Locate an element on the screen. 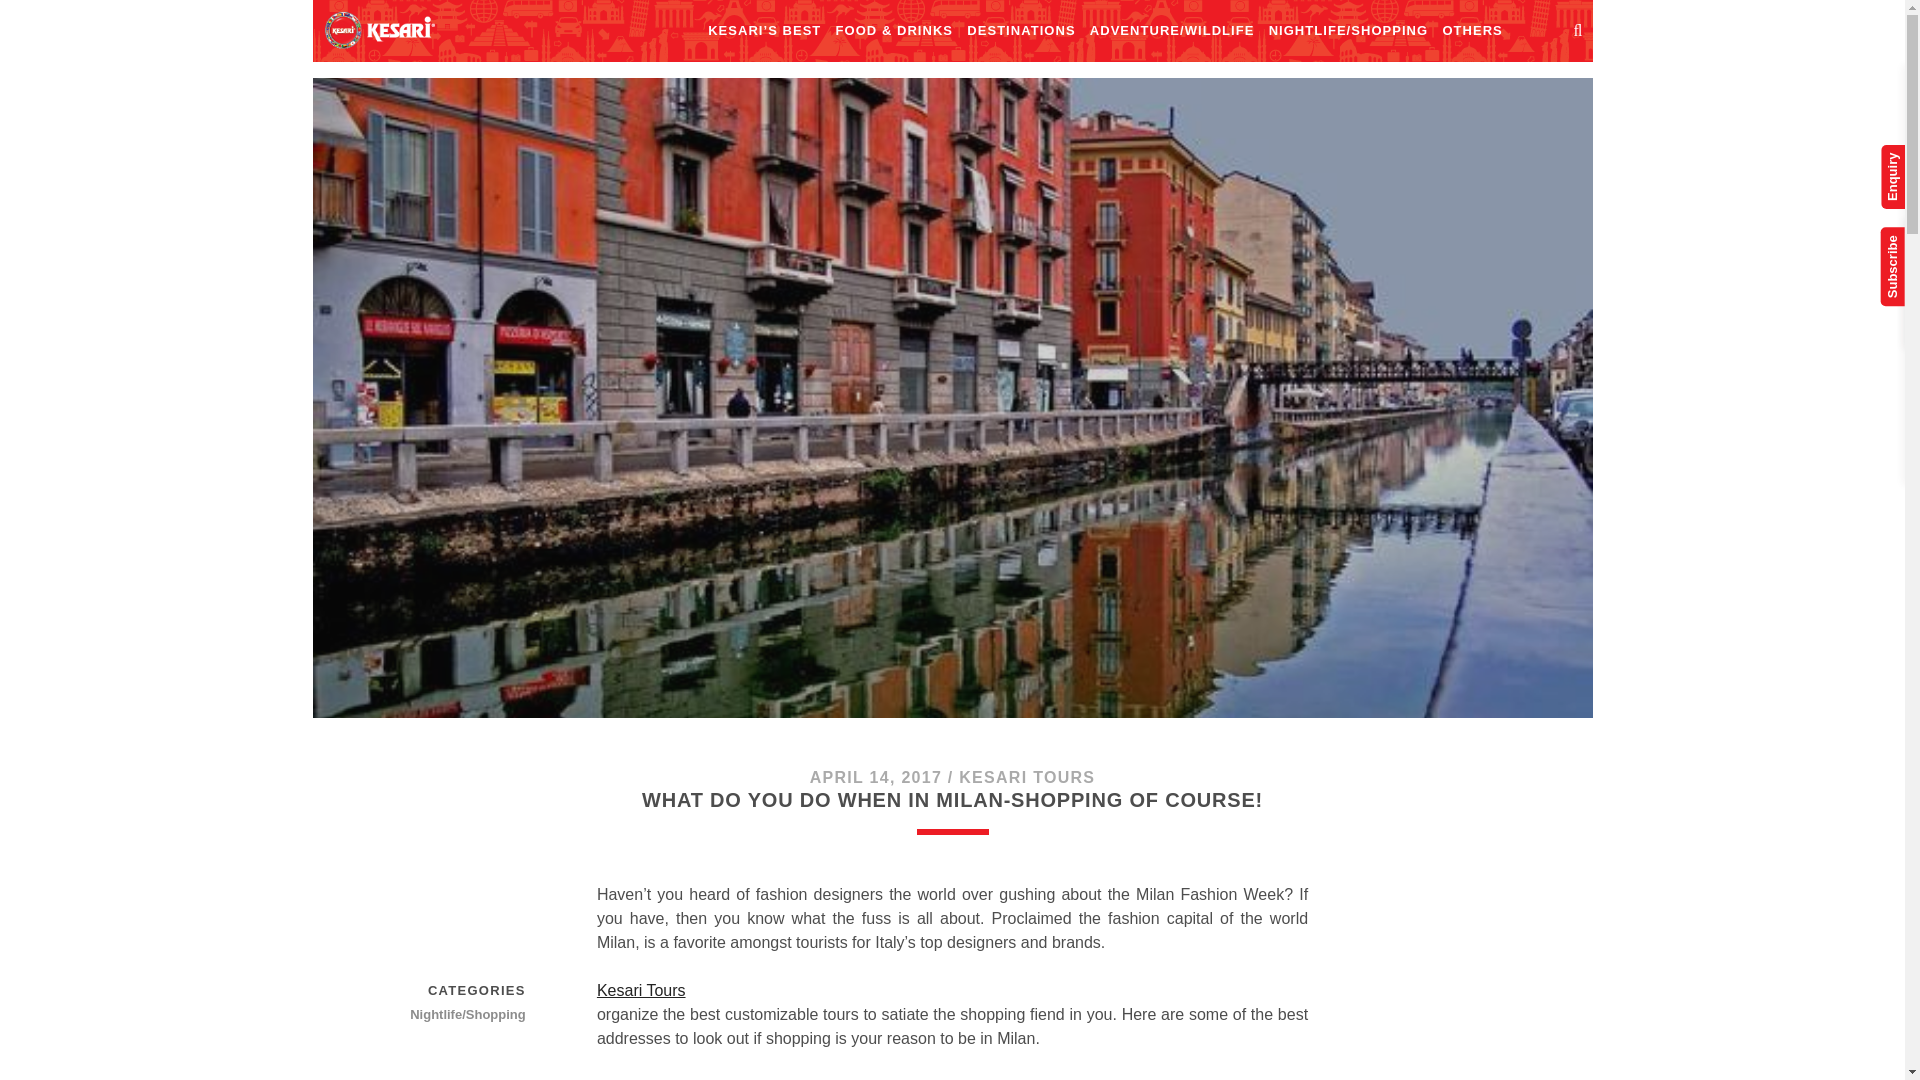 The image size is (1920, 1080). OTHERS is located at coordinates (1471, 31).